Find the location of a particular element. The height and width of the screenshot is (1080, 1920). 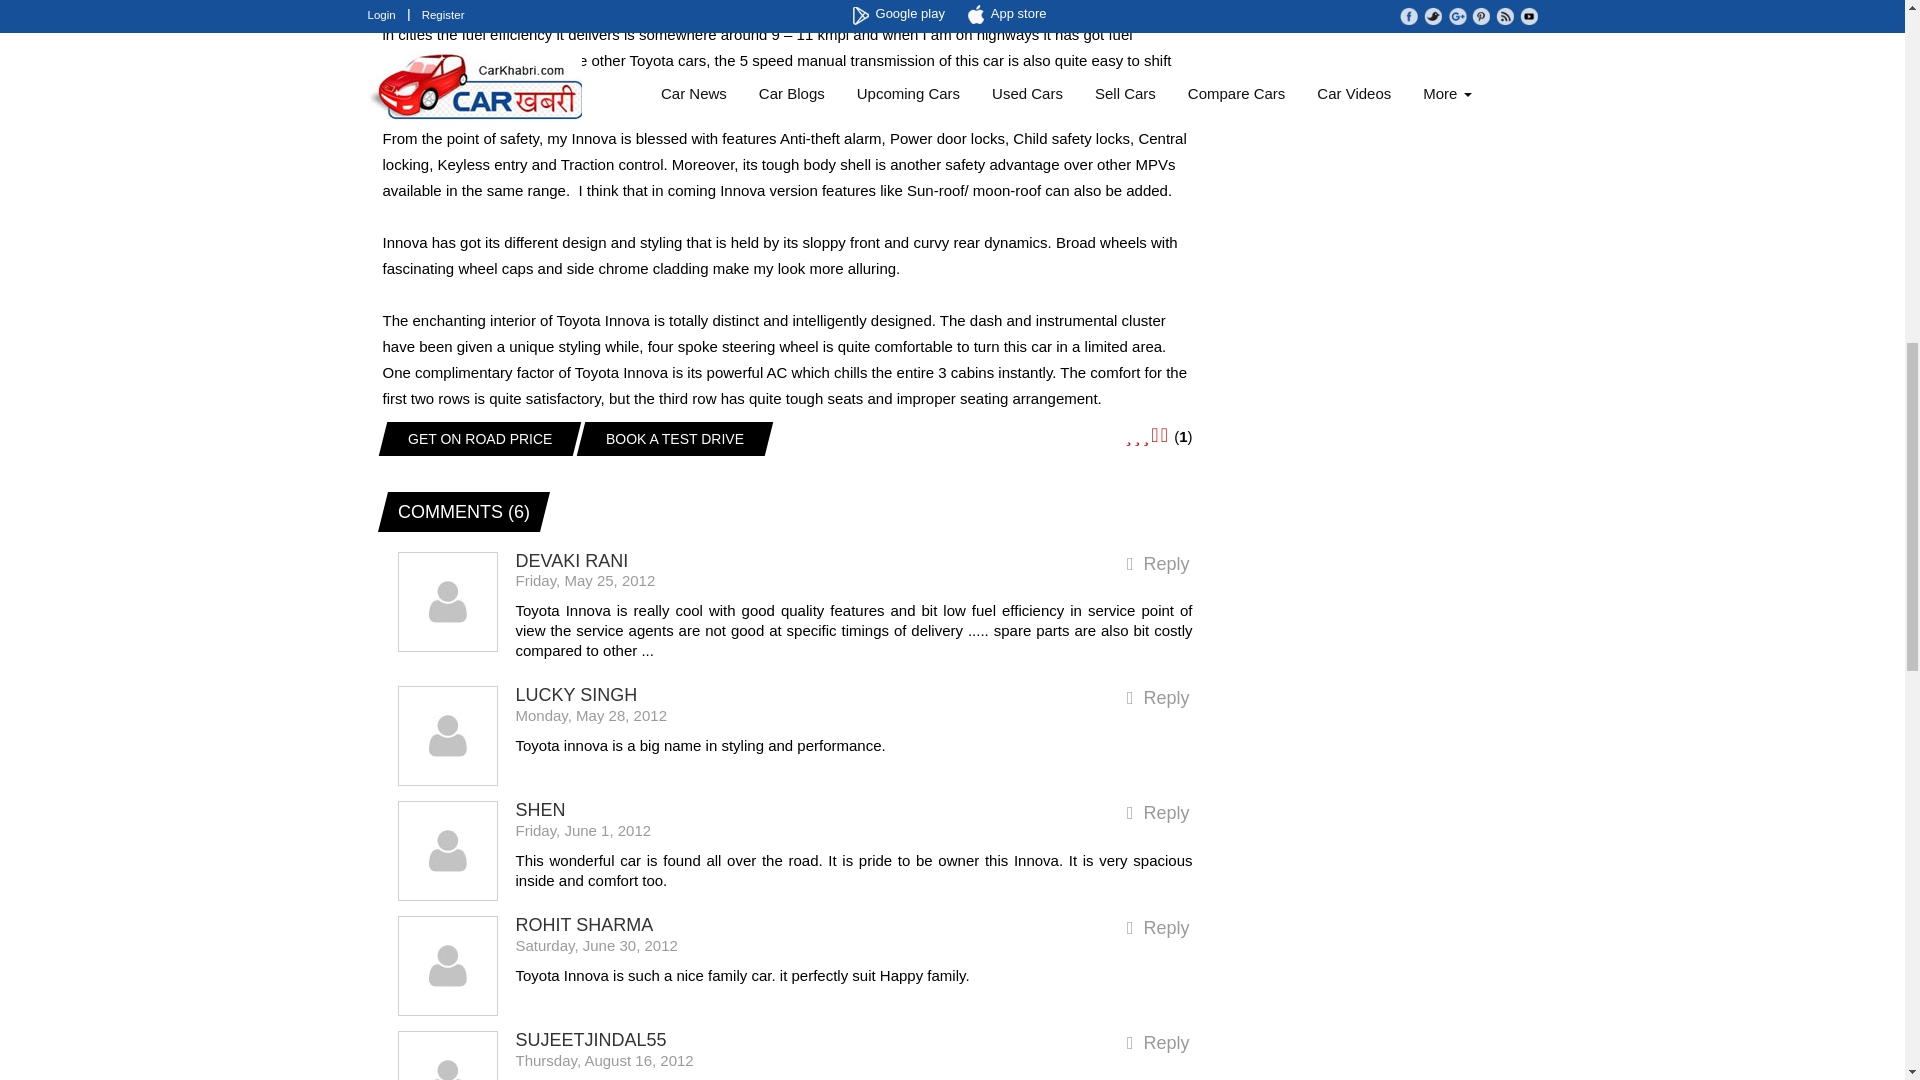

Reply is located at coordinates (1158, 698).